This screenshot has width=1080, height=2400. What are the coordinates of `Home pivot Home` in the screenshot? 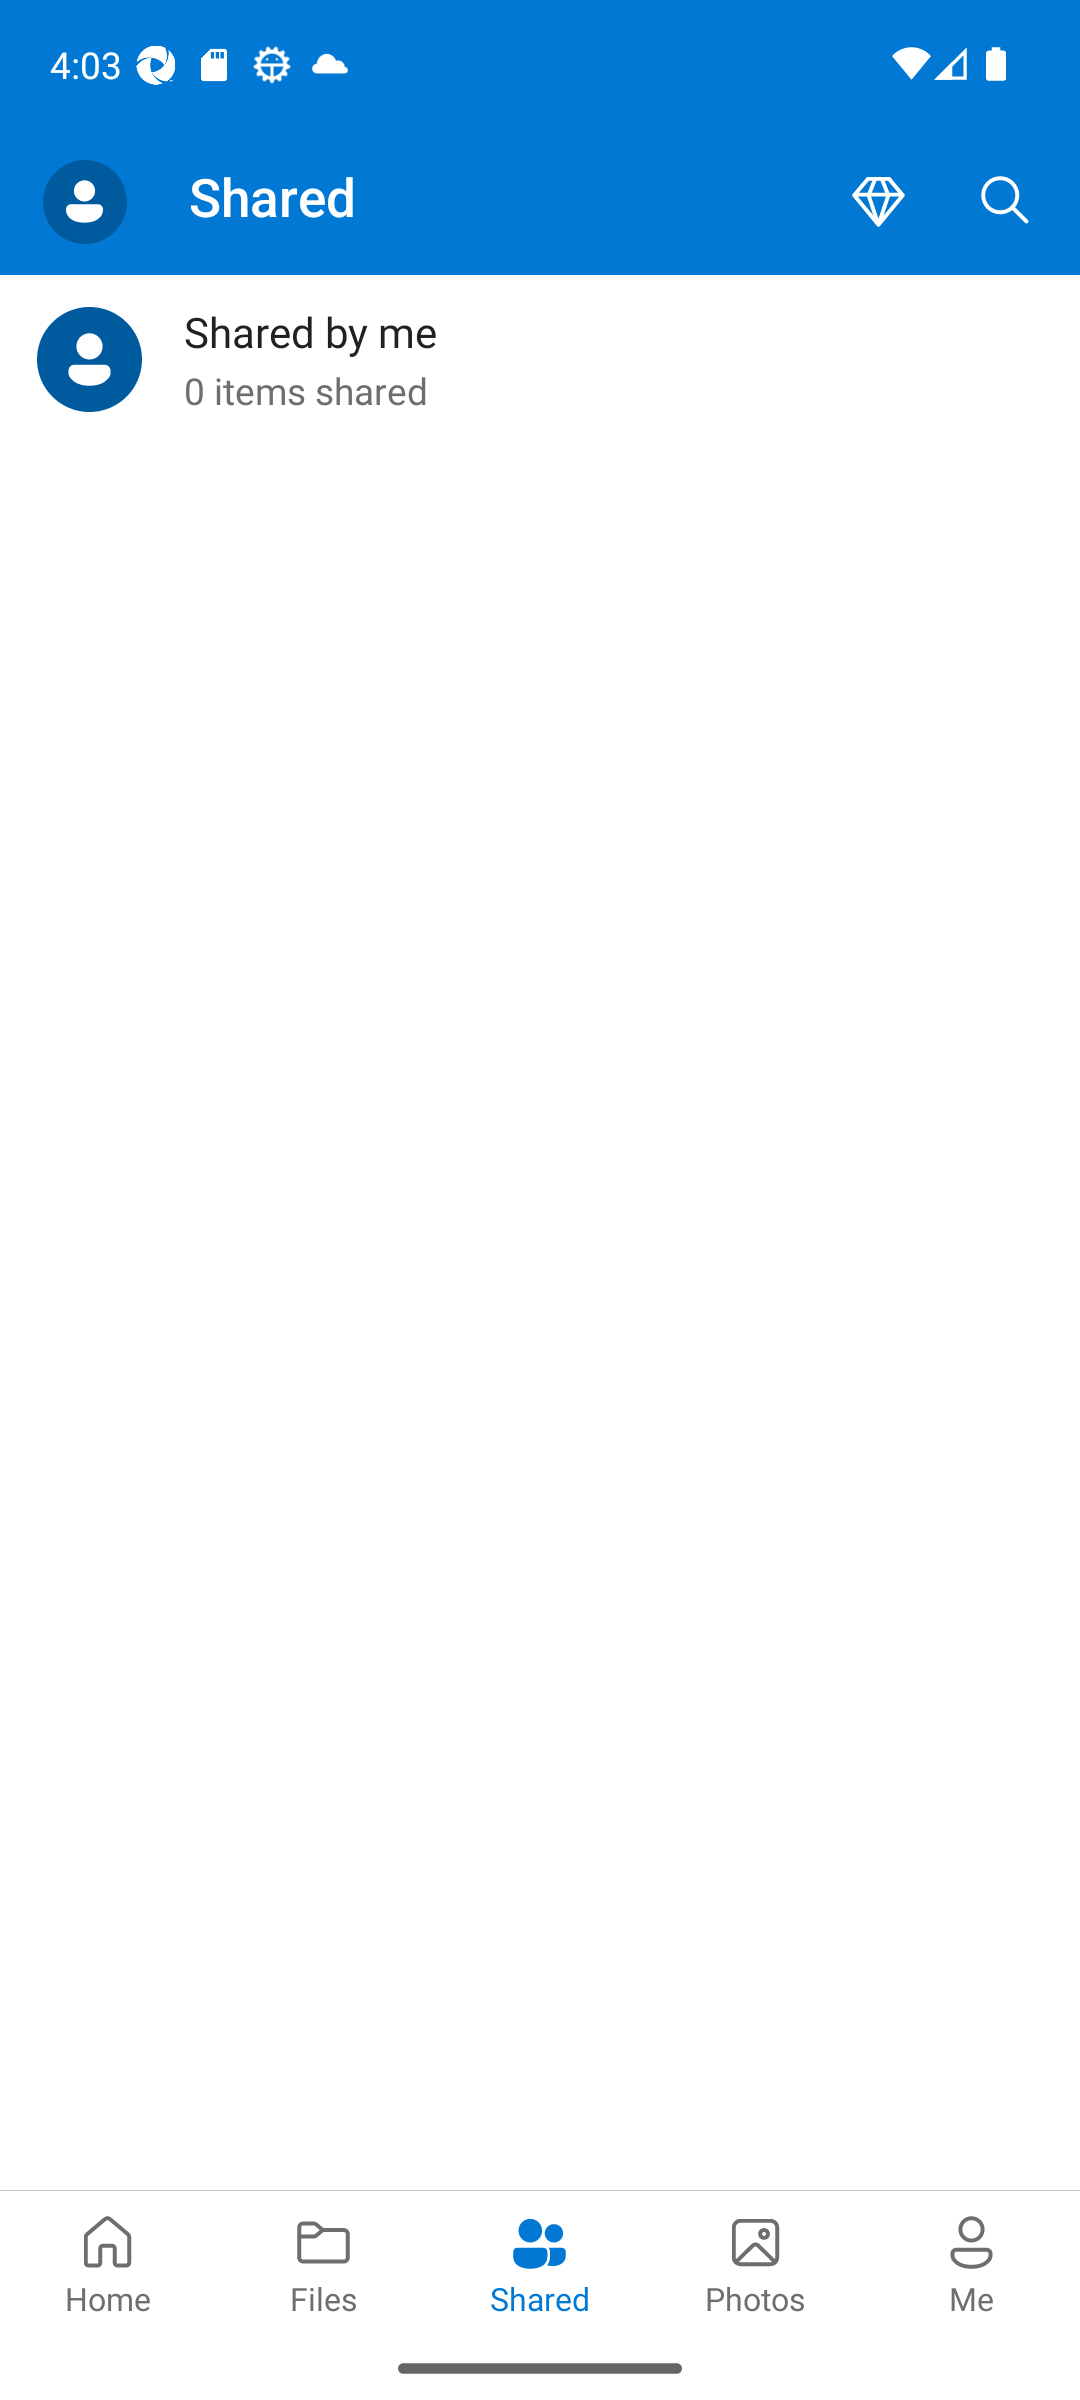 It's located at (108, 2262).